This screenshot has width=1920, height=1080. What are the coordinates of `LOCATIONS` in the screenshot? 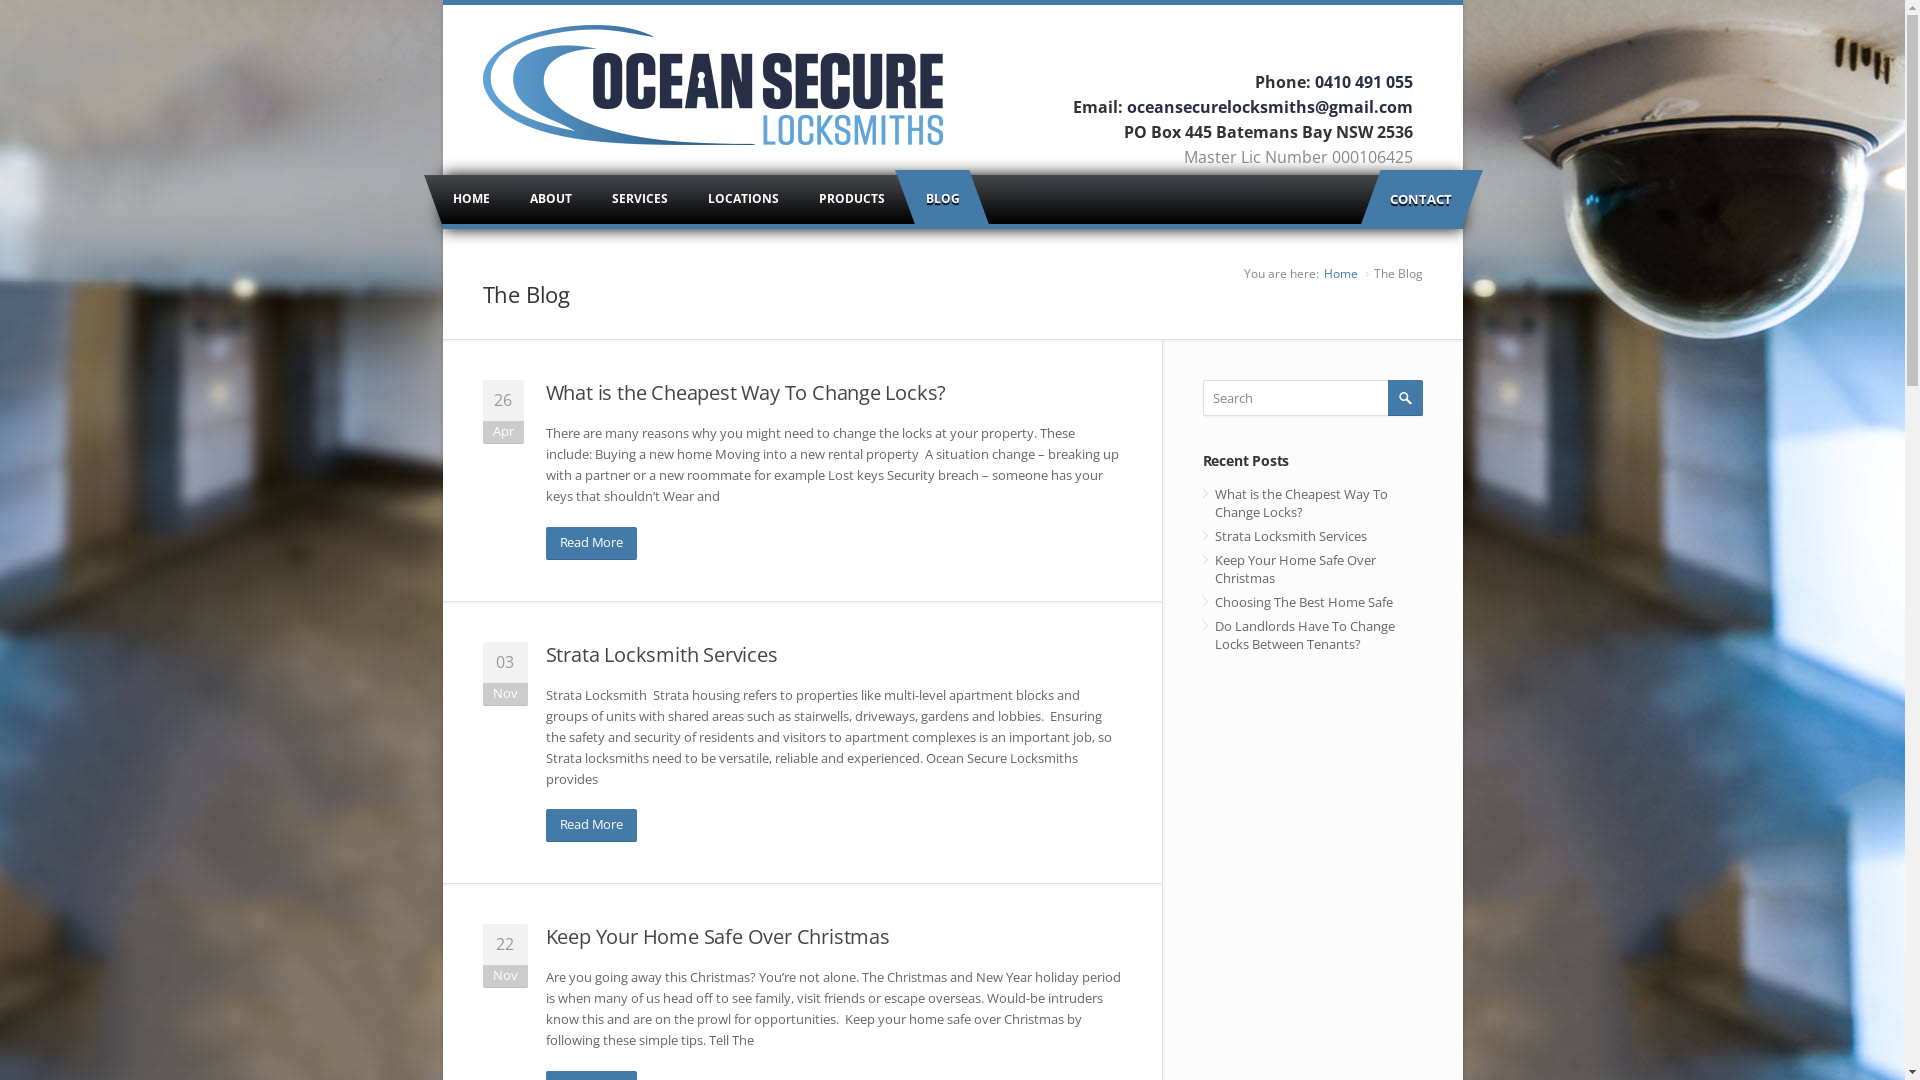 It's located at (744, 200).